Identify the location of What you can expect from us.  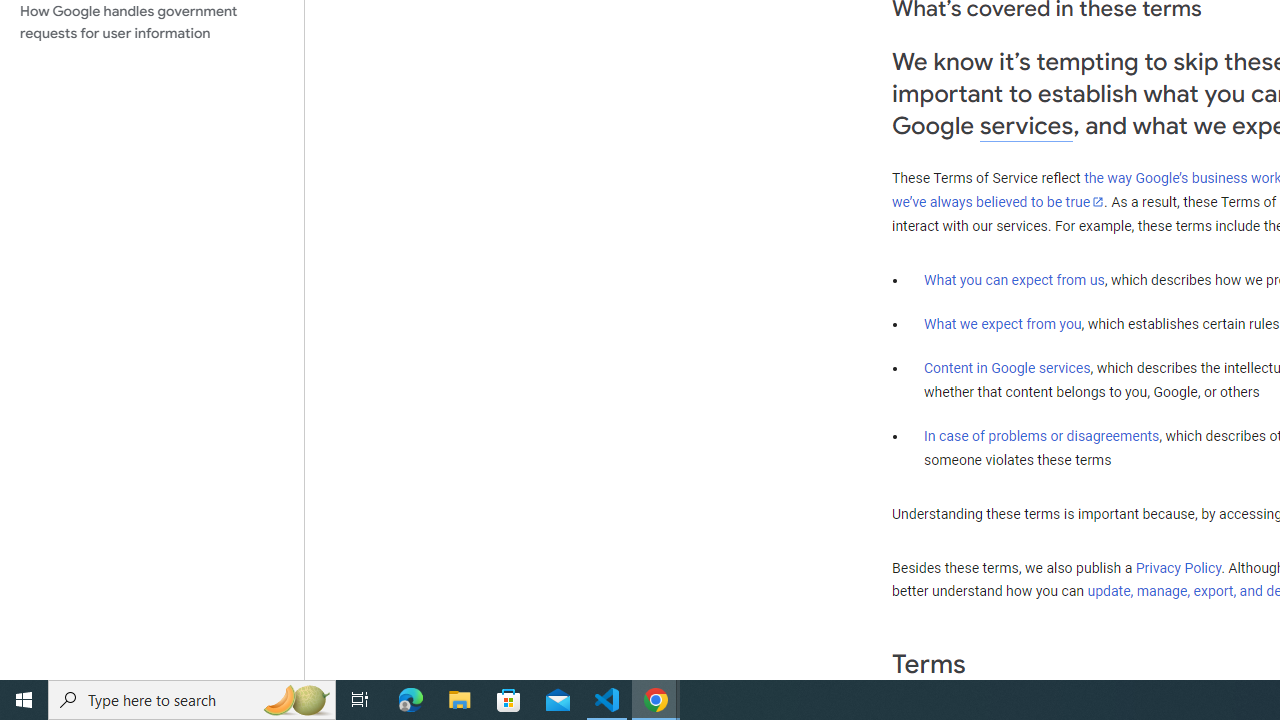
(1014, 279).